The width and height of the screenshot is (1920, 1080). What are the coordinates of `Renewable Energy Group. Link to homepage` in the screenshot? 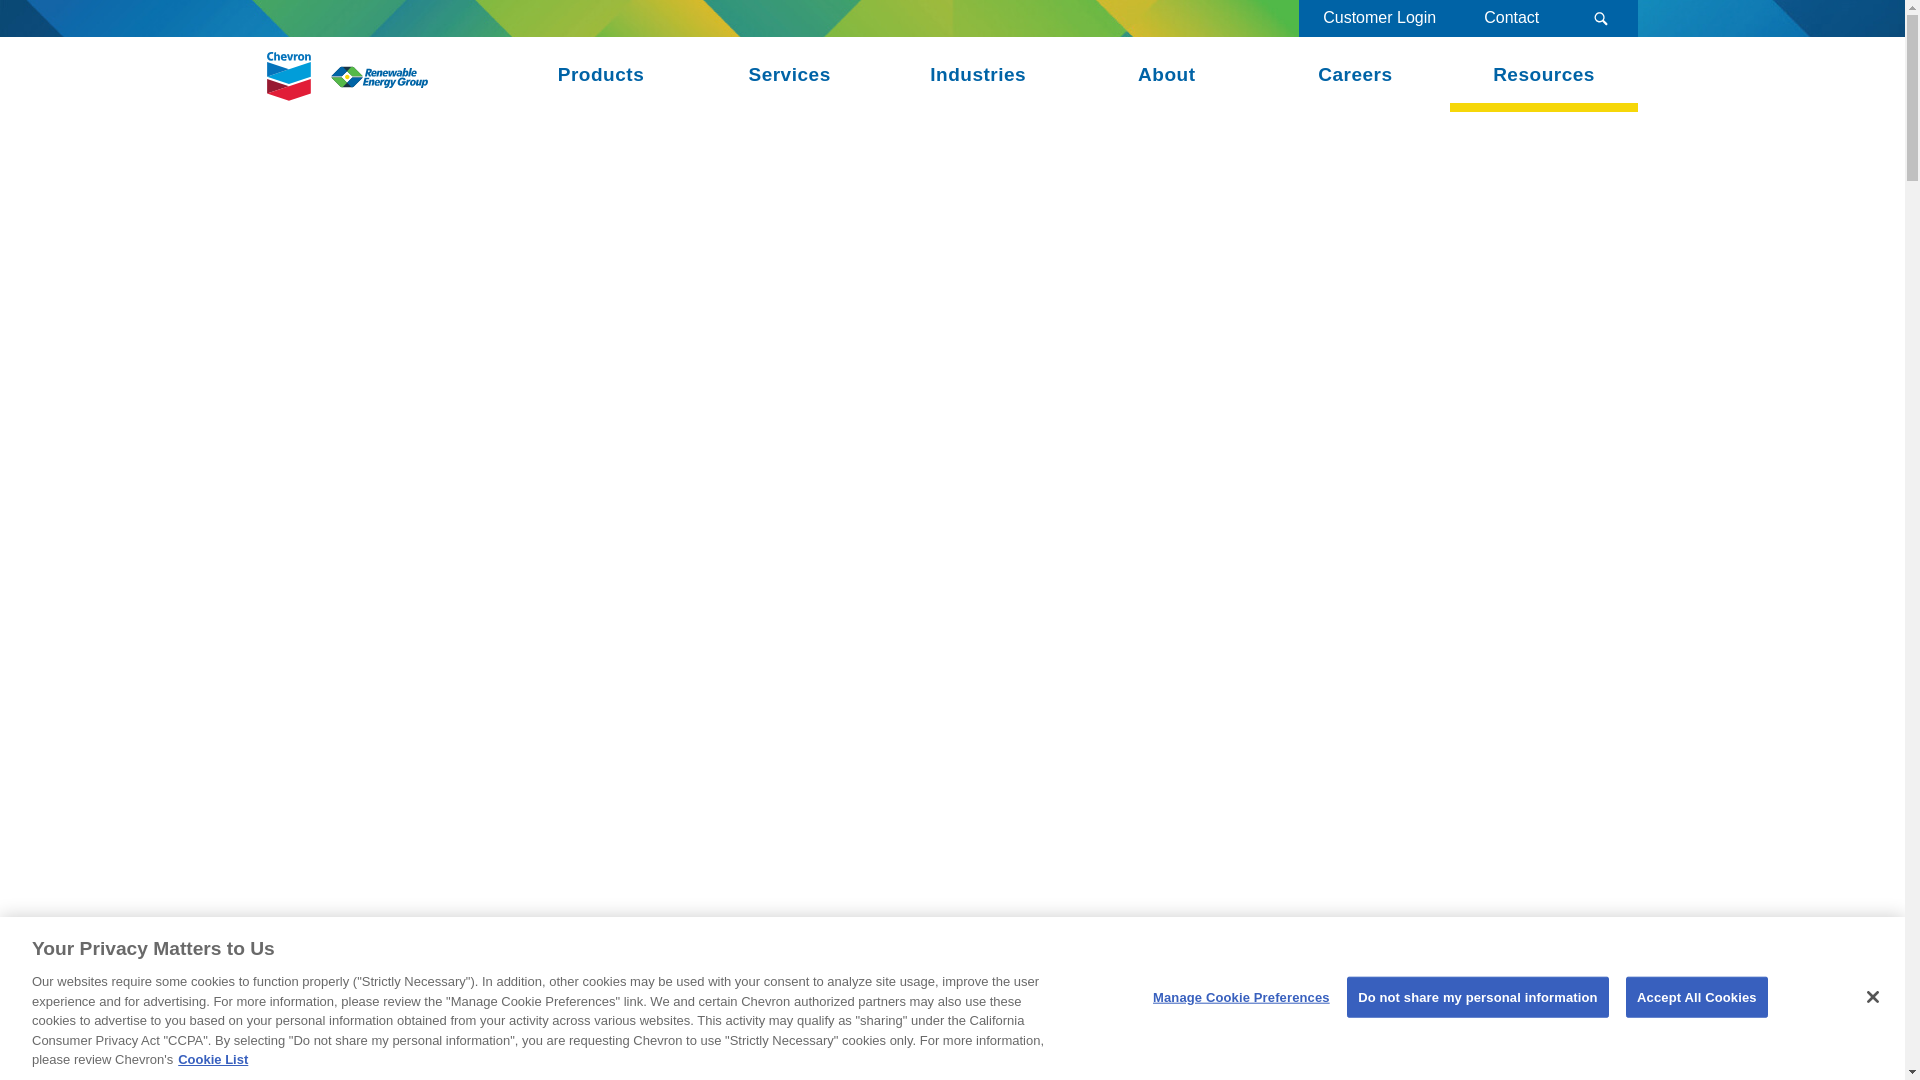 It's located at (347, 74).